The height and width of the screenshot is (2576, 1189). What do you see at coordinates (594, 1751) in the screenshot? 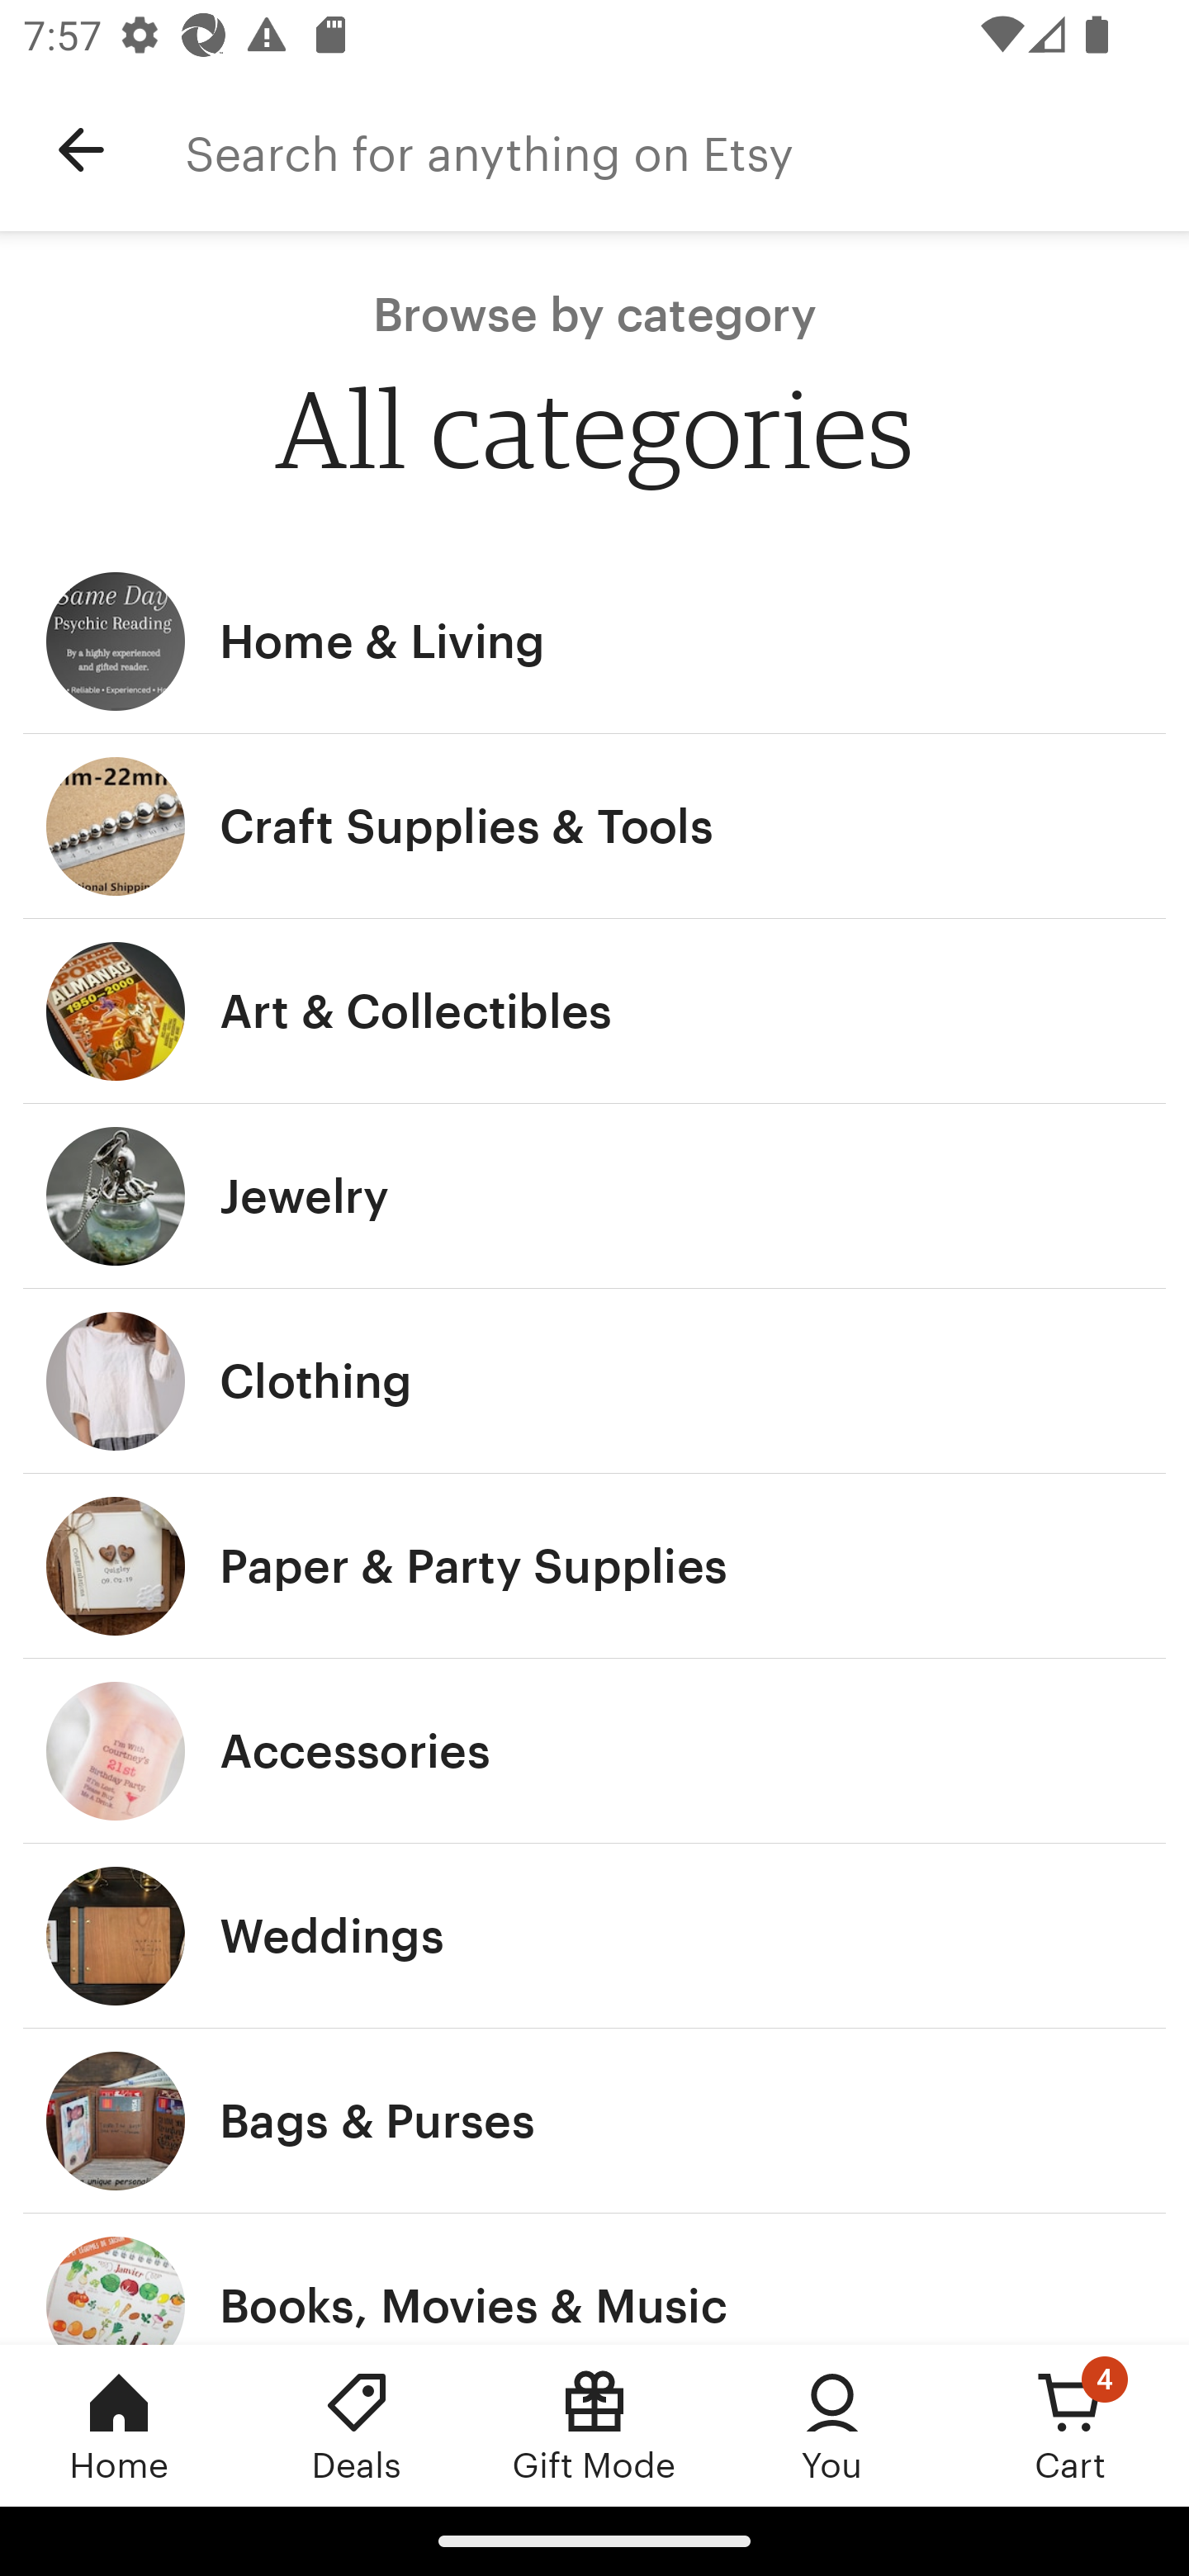
I see `Accessories` at bounding box center [594, 1751].